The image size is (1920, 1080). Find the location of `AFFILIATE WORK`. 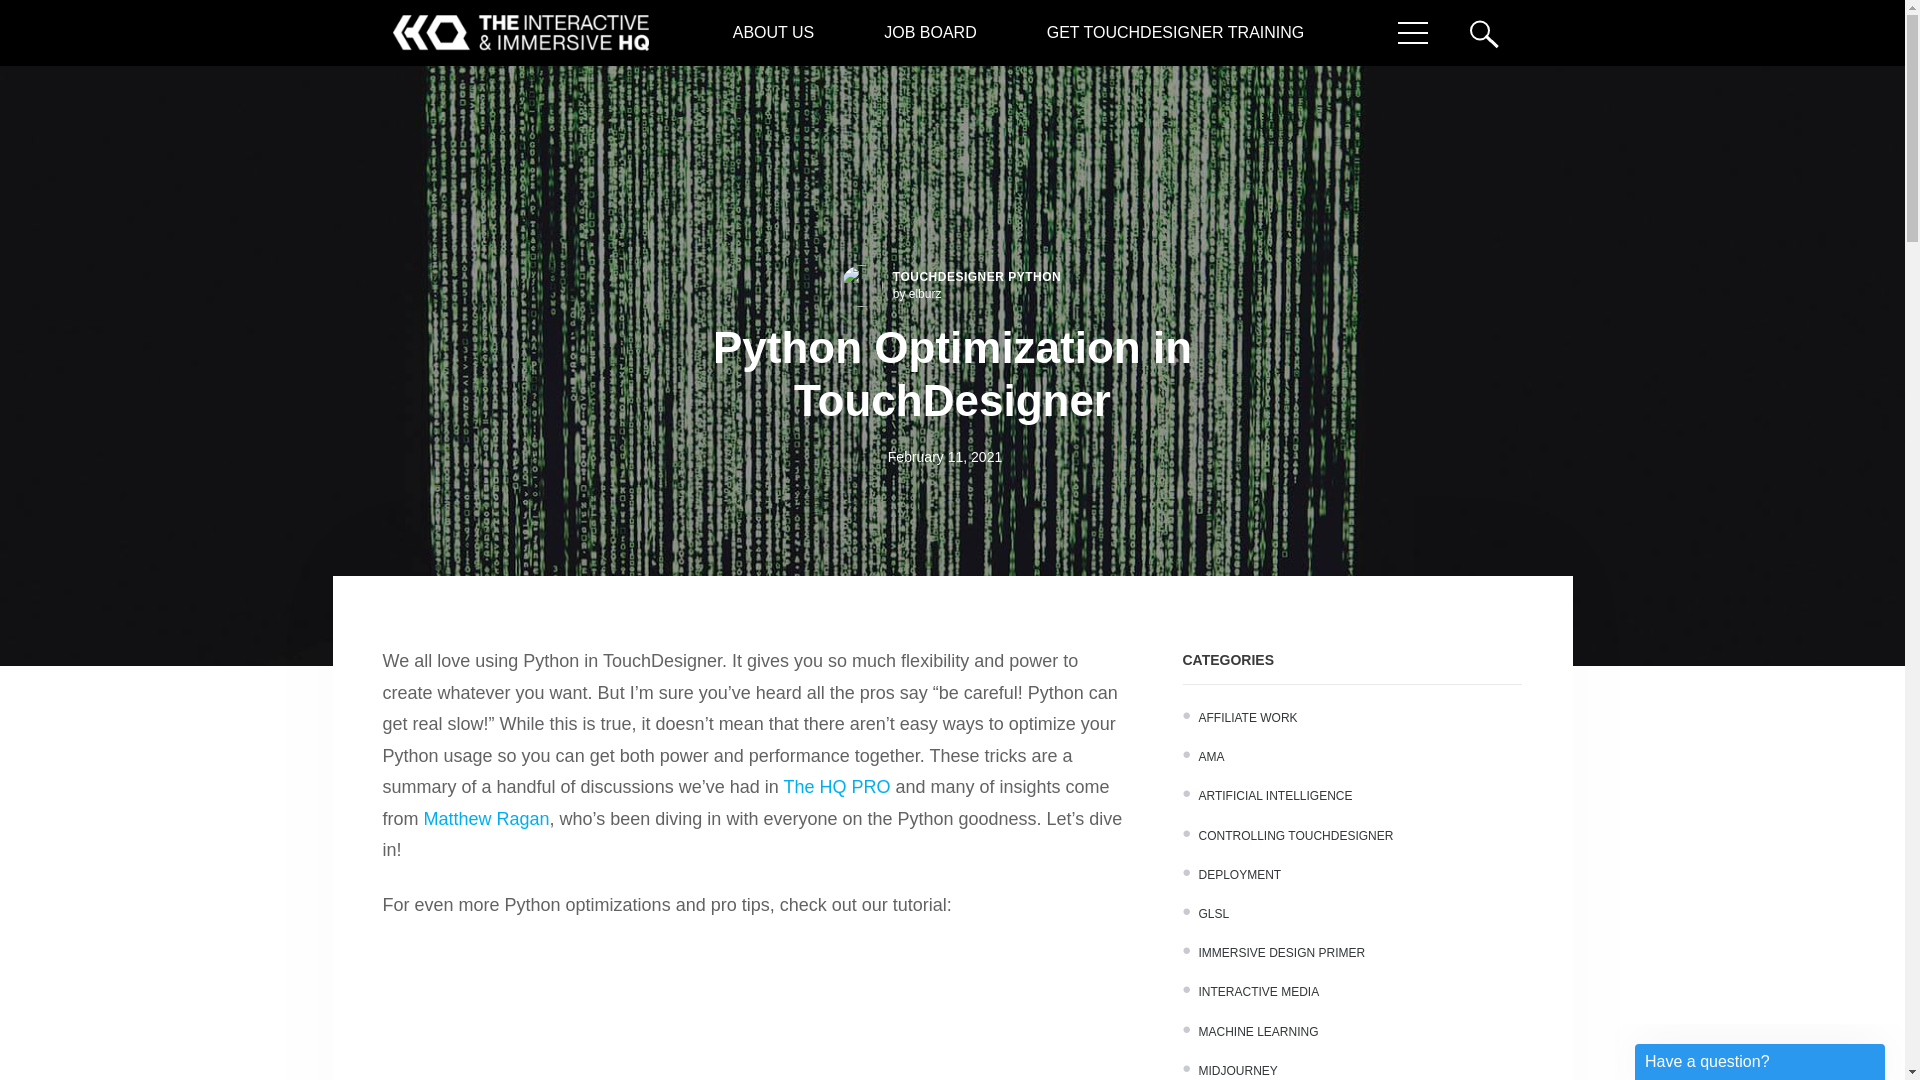

AFFILIATE WORK is located at coordinates (1248, 717).